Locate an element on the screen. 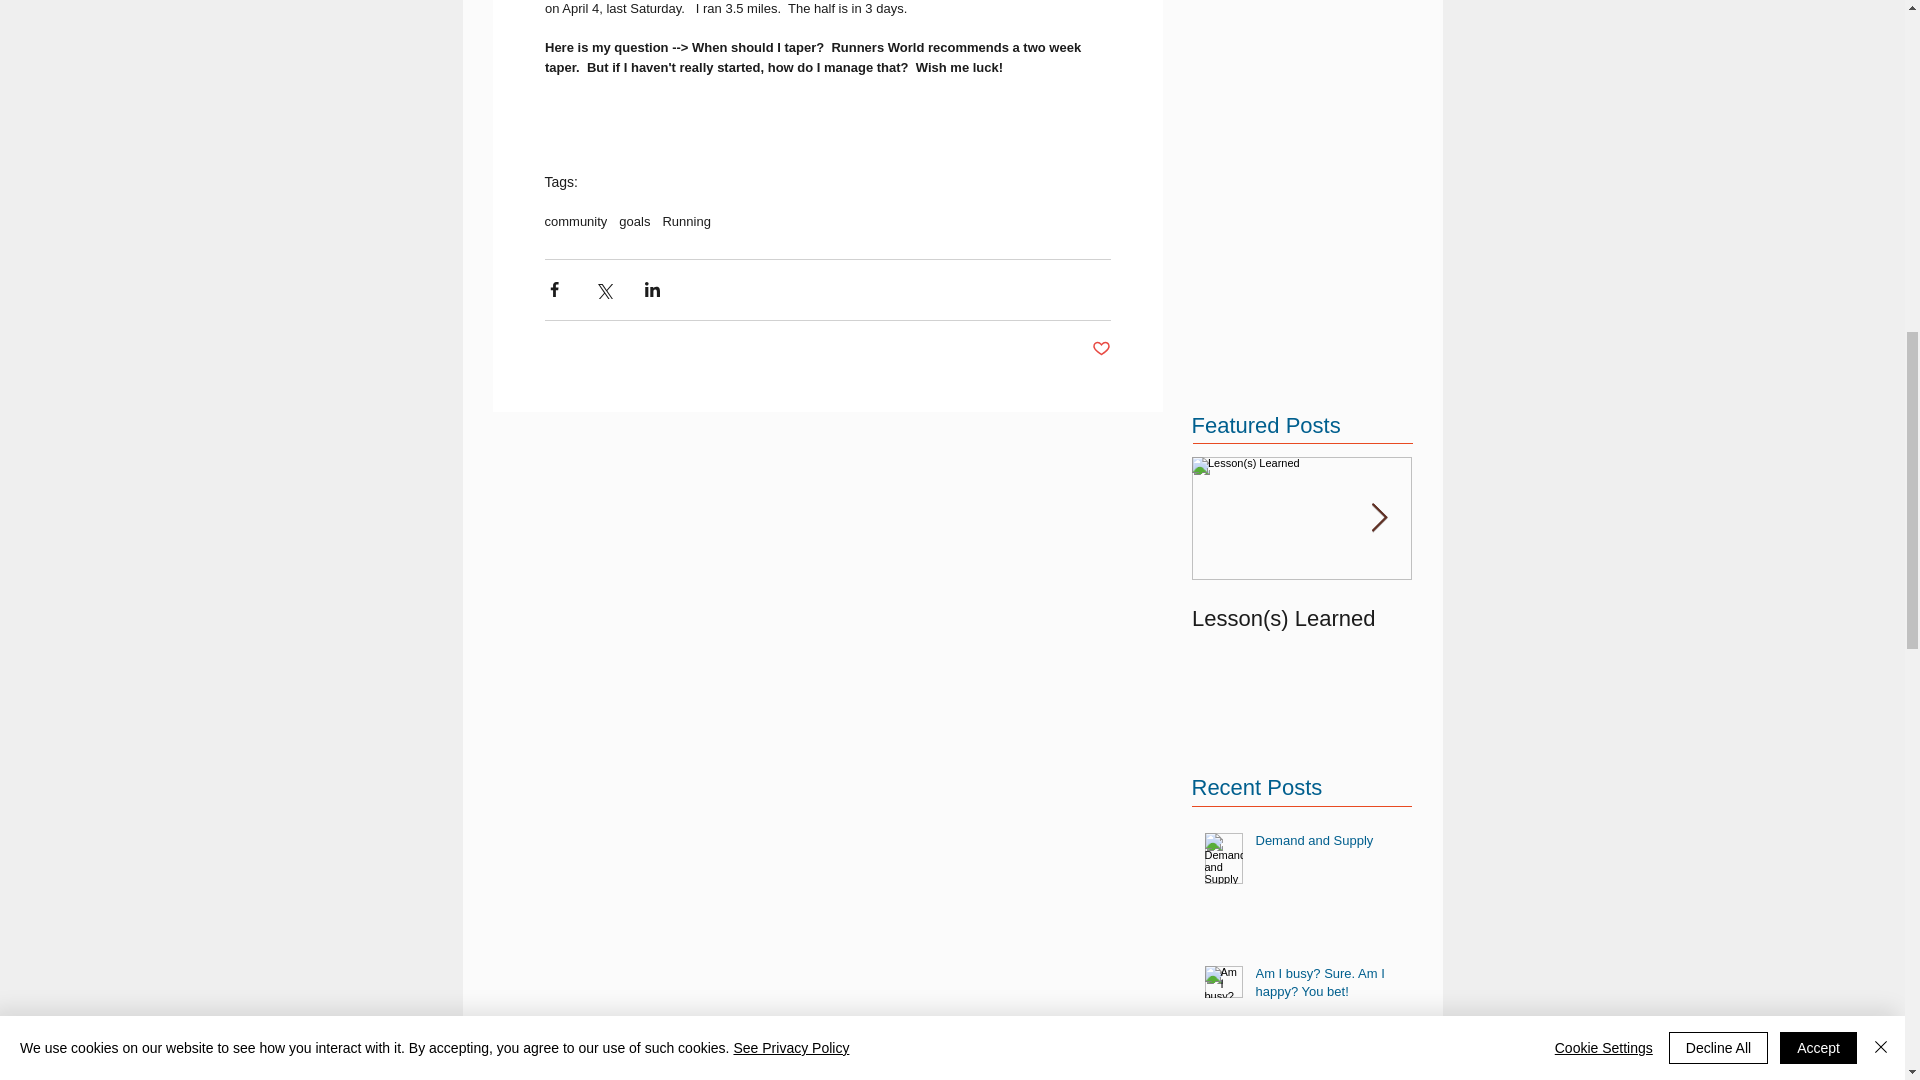 This screenshot has width=1920, height=1080. goals is located at coordinates (634, 220).